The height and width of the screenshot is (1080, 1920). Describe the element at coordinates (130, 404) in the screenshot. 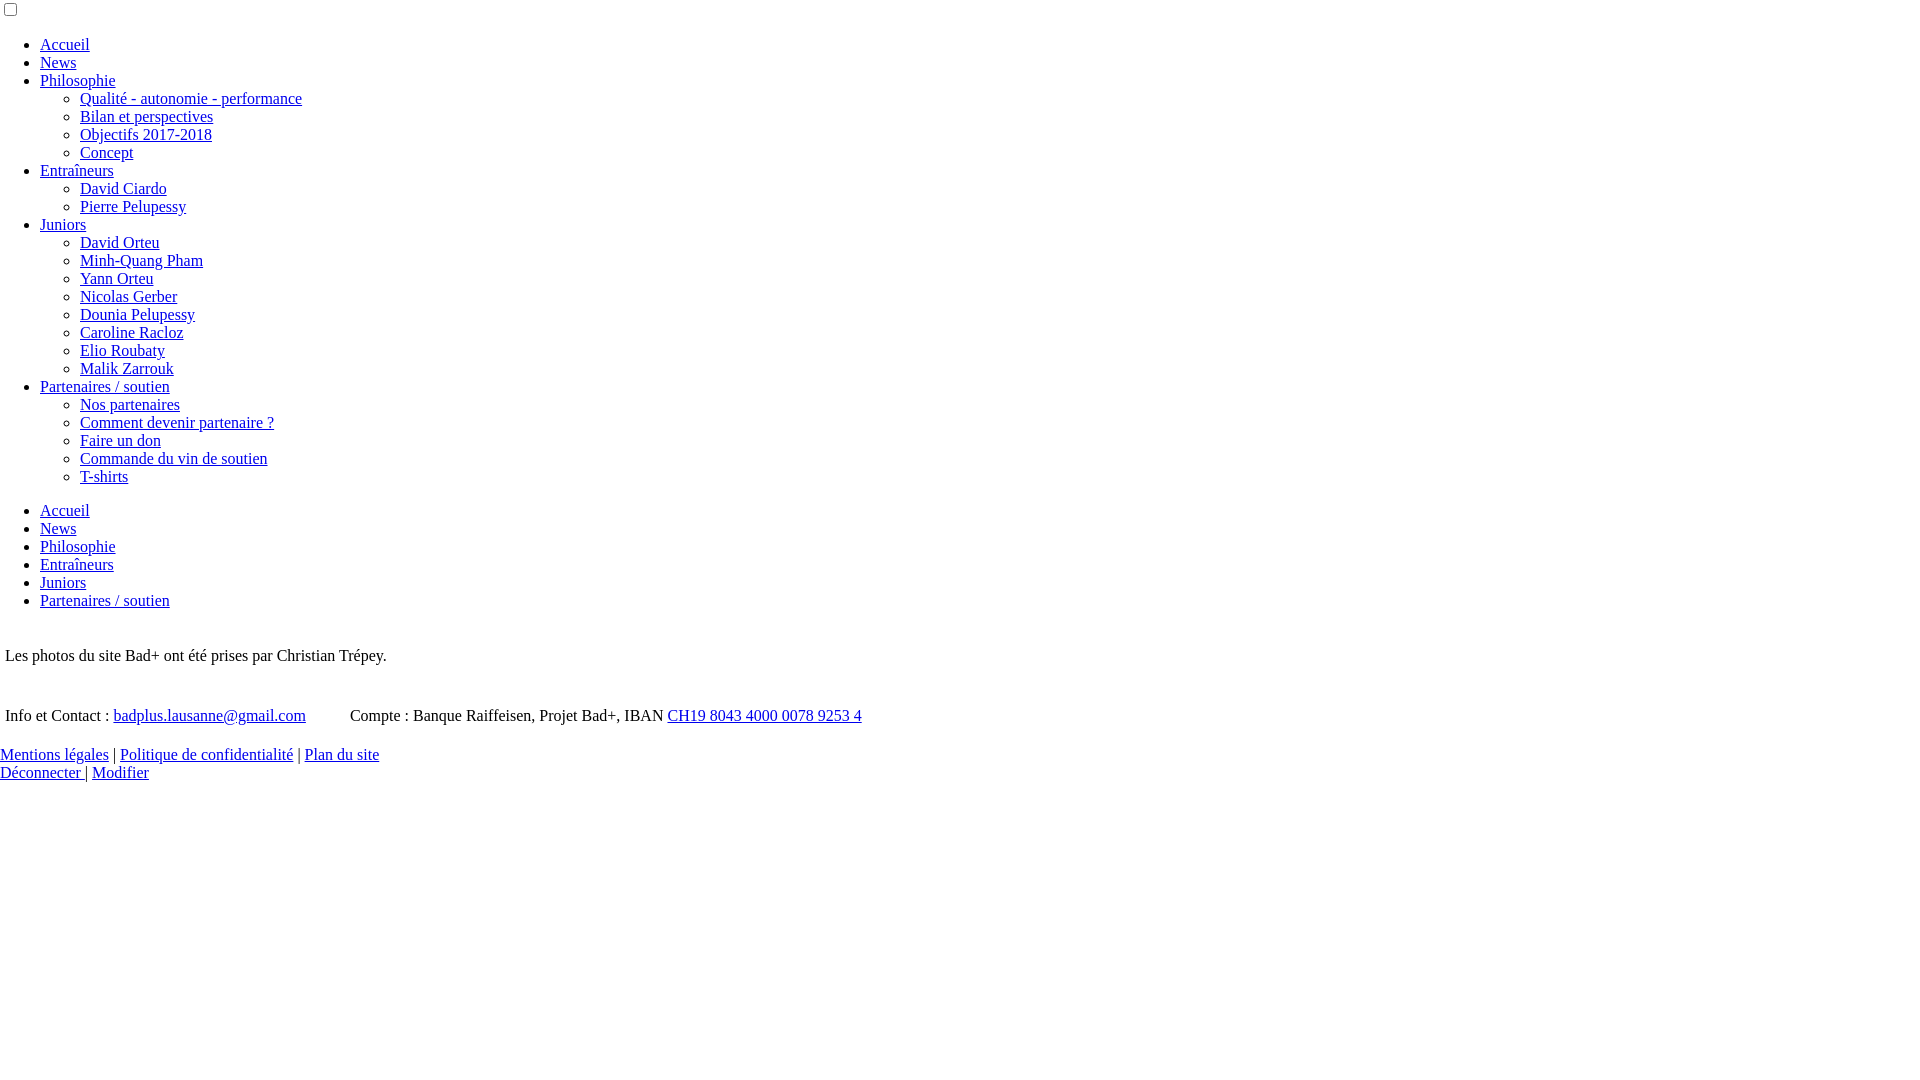

I see `Nos partenaires` at that location.